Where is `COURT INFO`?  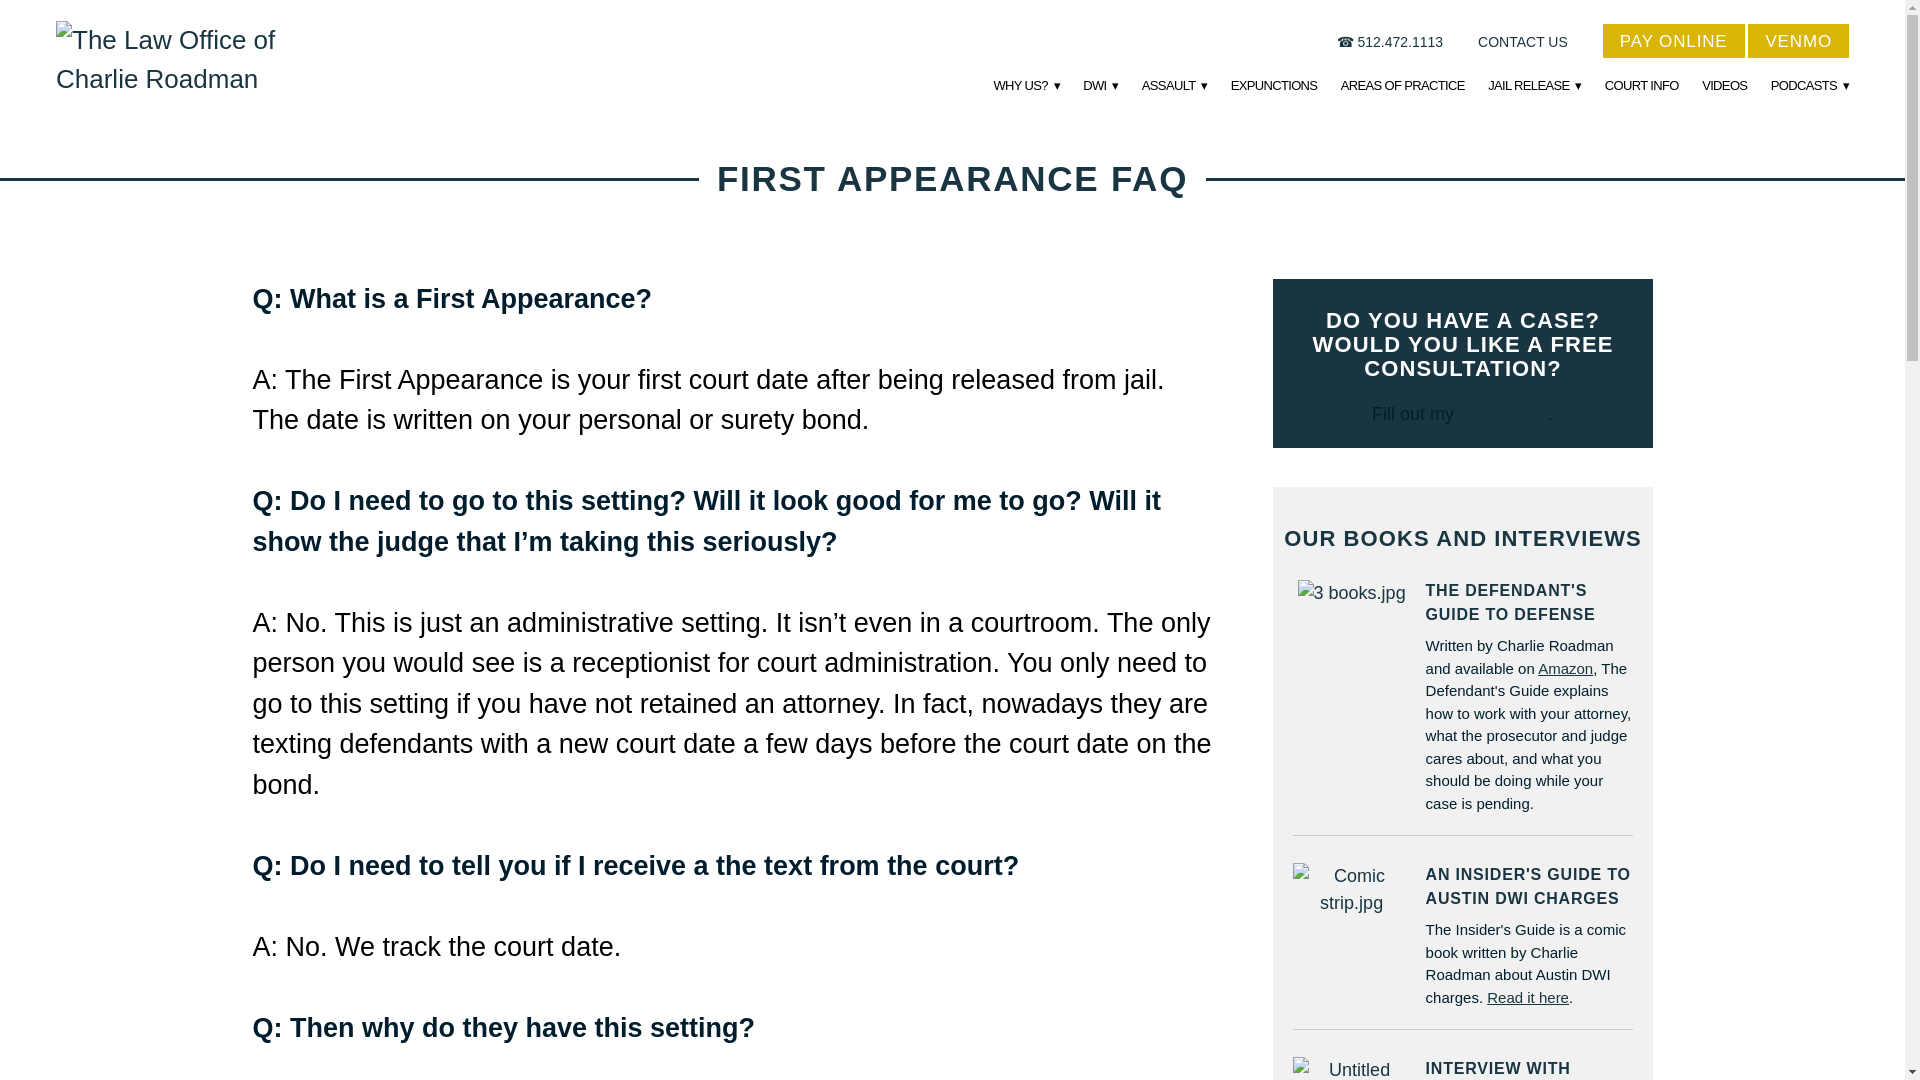
COURT INFO is located at coordinates (1642, 86).